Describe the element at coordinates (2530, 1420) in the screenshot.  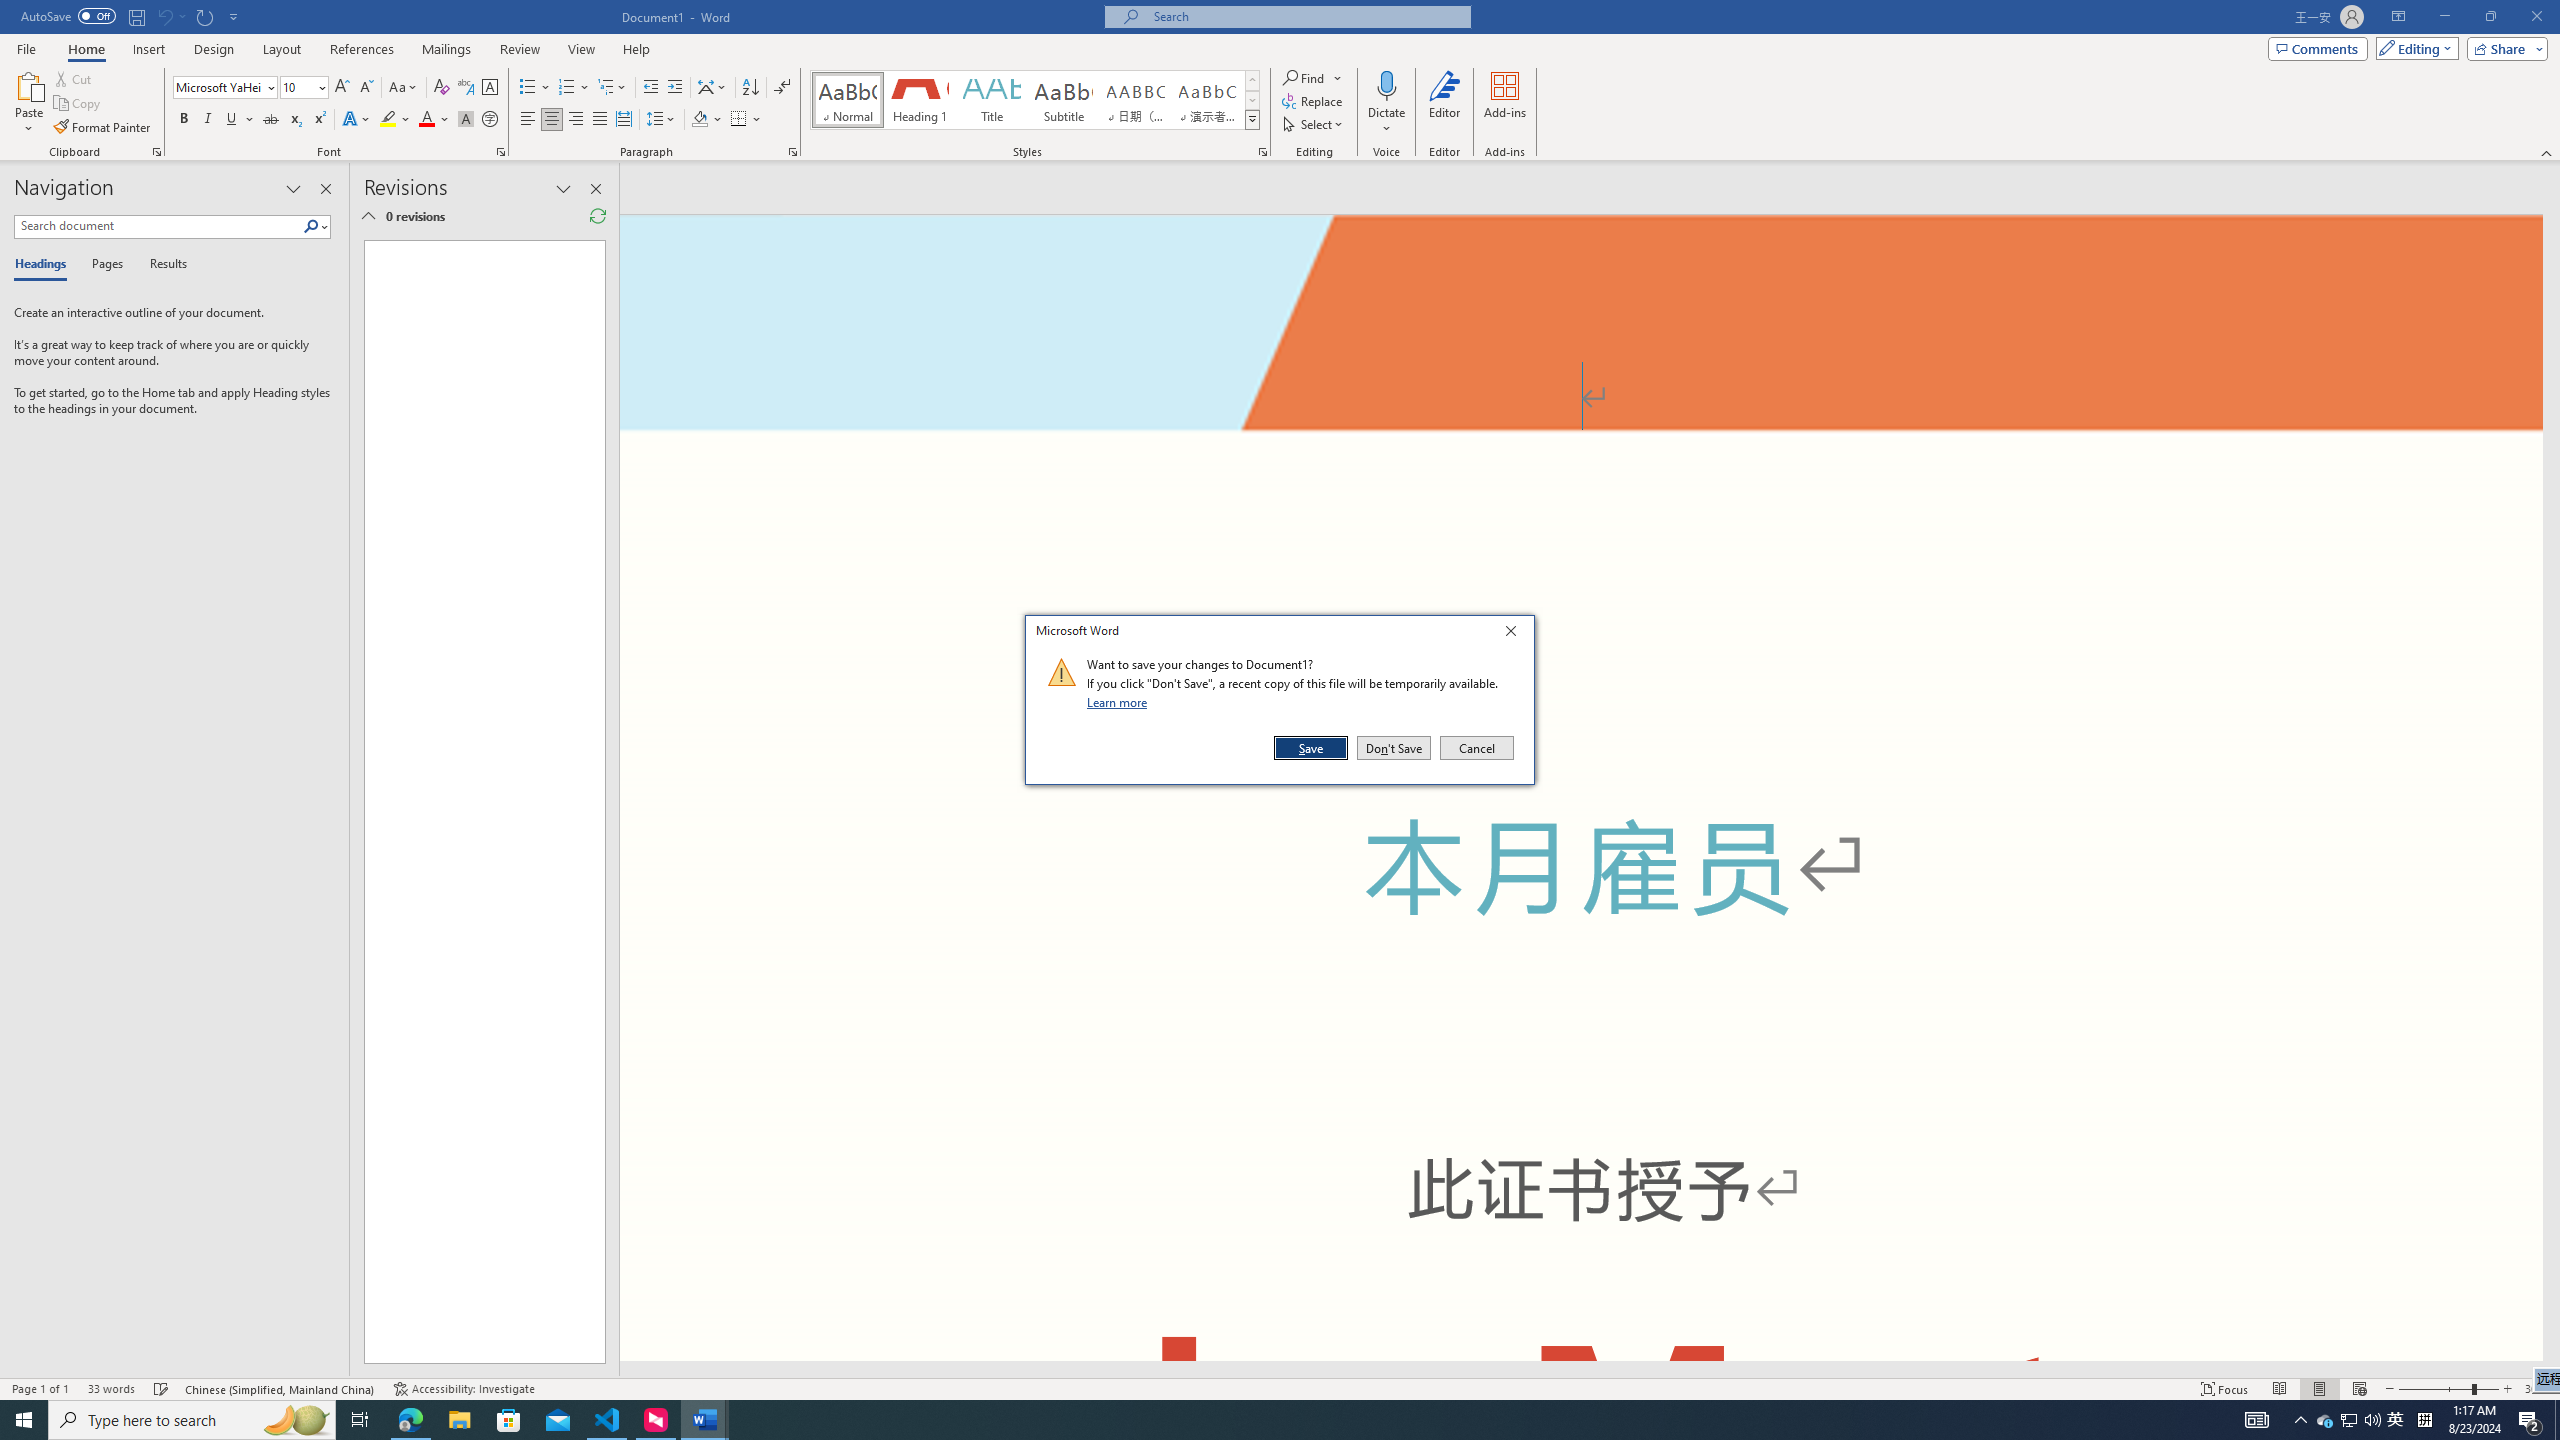
I see `Action Center, 2 new notifications` at that location.